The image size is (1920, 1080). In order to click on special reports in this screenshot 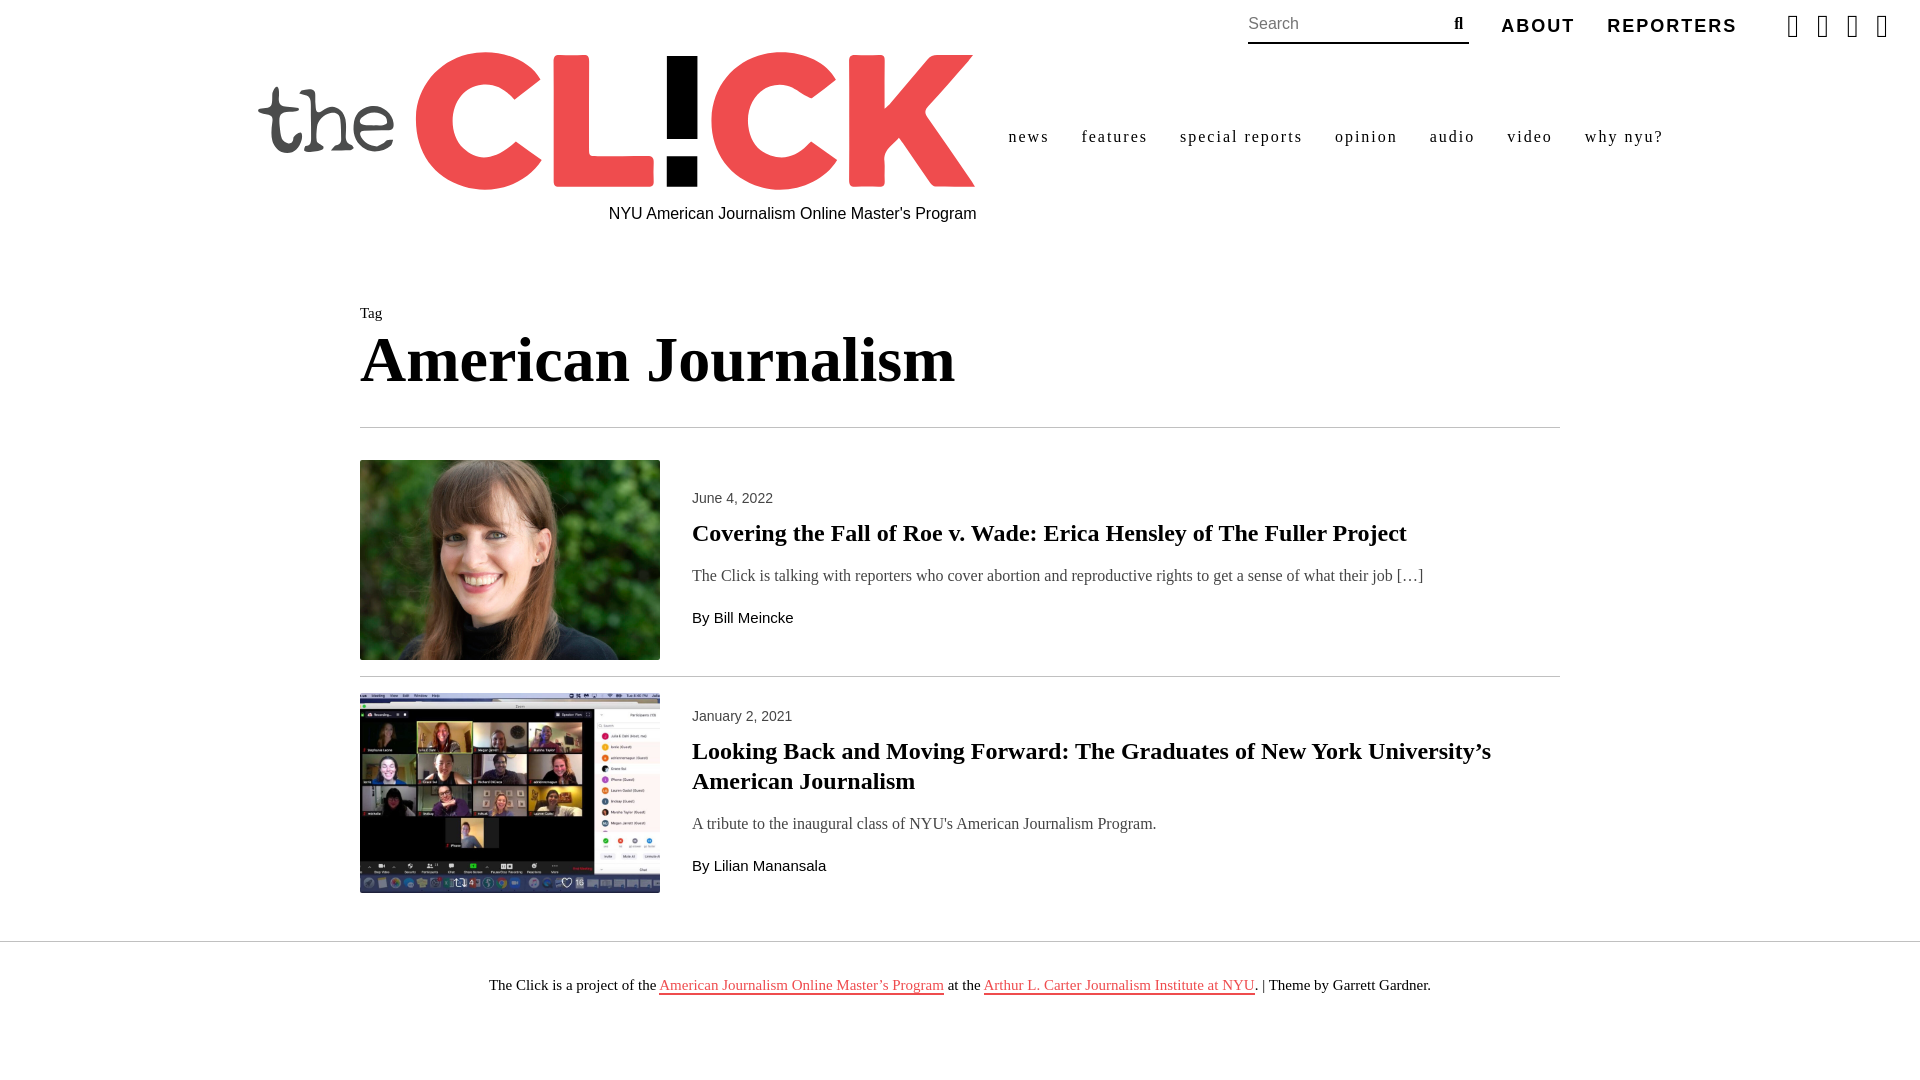, I will do `click(1242, 137)`.